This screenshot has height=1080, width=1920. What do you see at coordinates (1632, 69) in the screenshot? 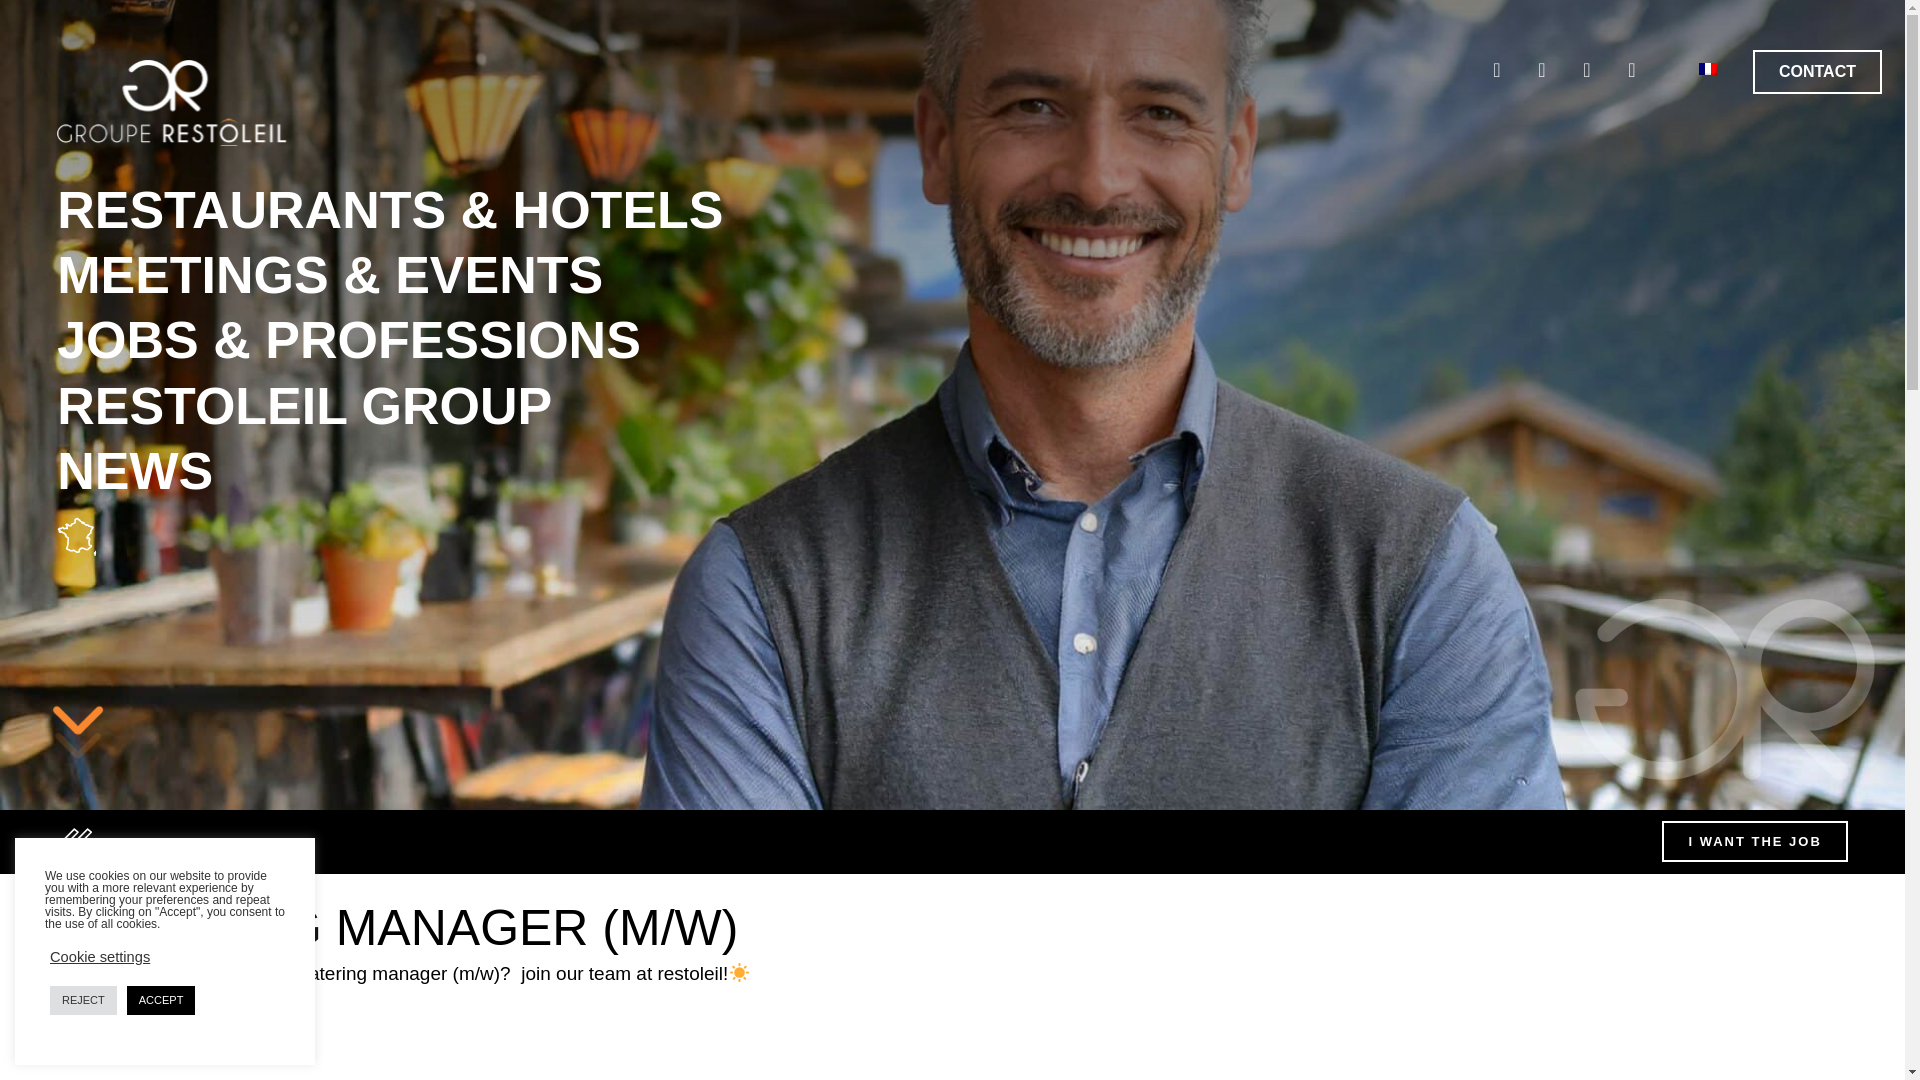
I see `Youtube` at bounding box center [1632, 69].